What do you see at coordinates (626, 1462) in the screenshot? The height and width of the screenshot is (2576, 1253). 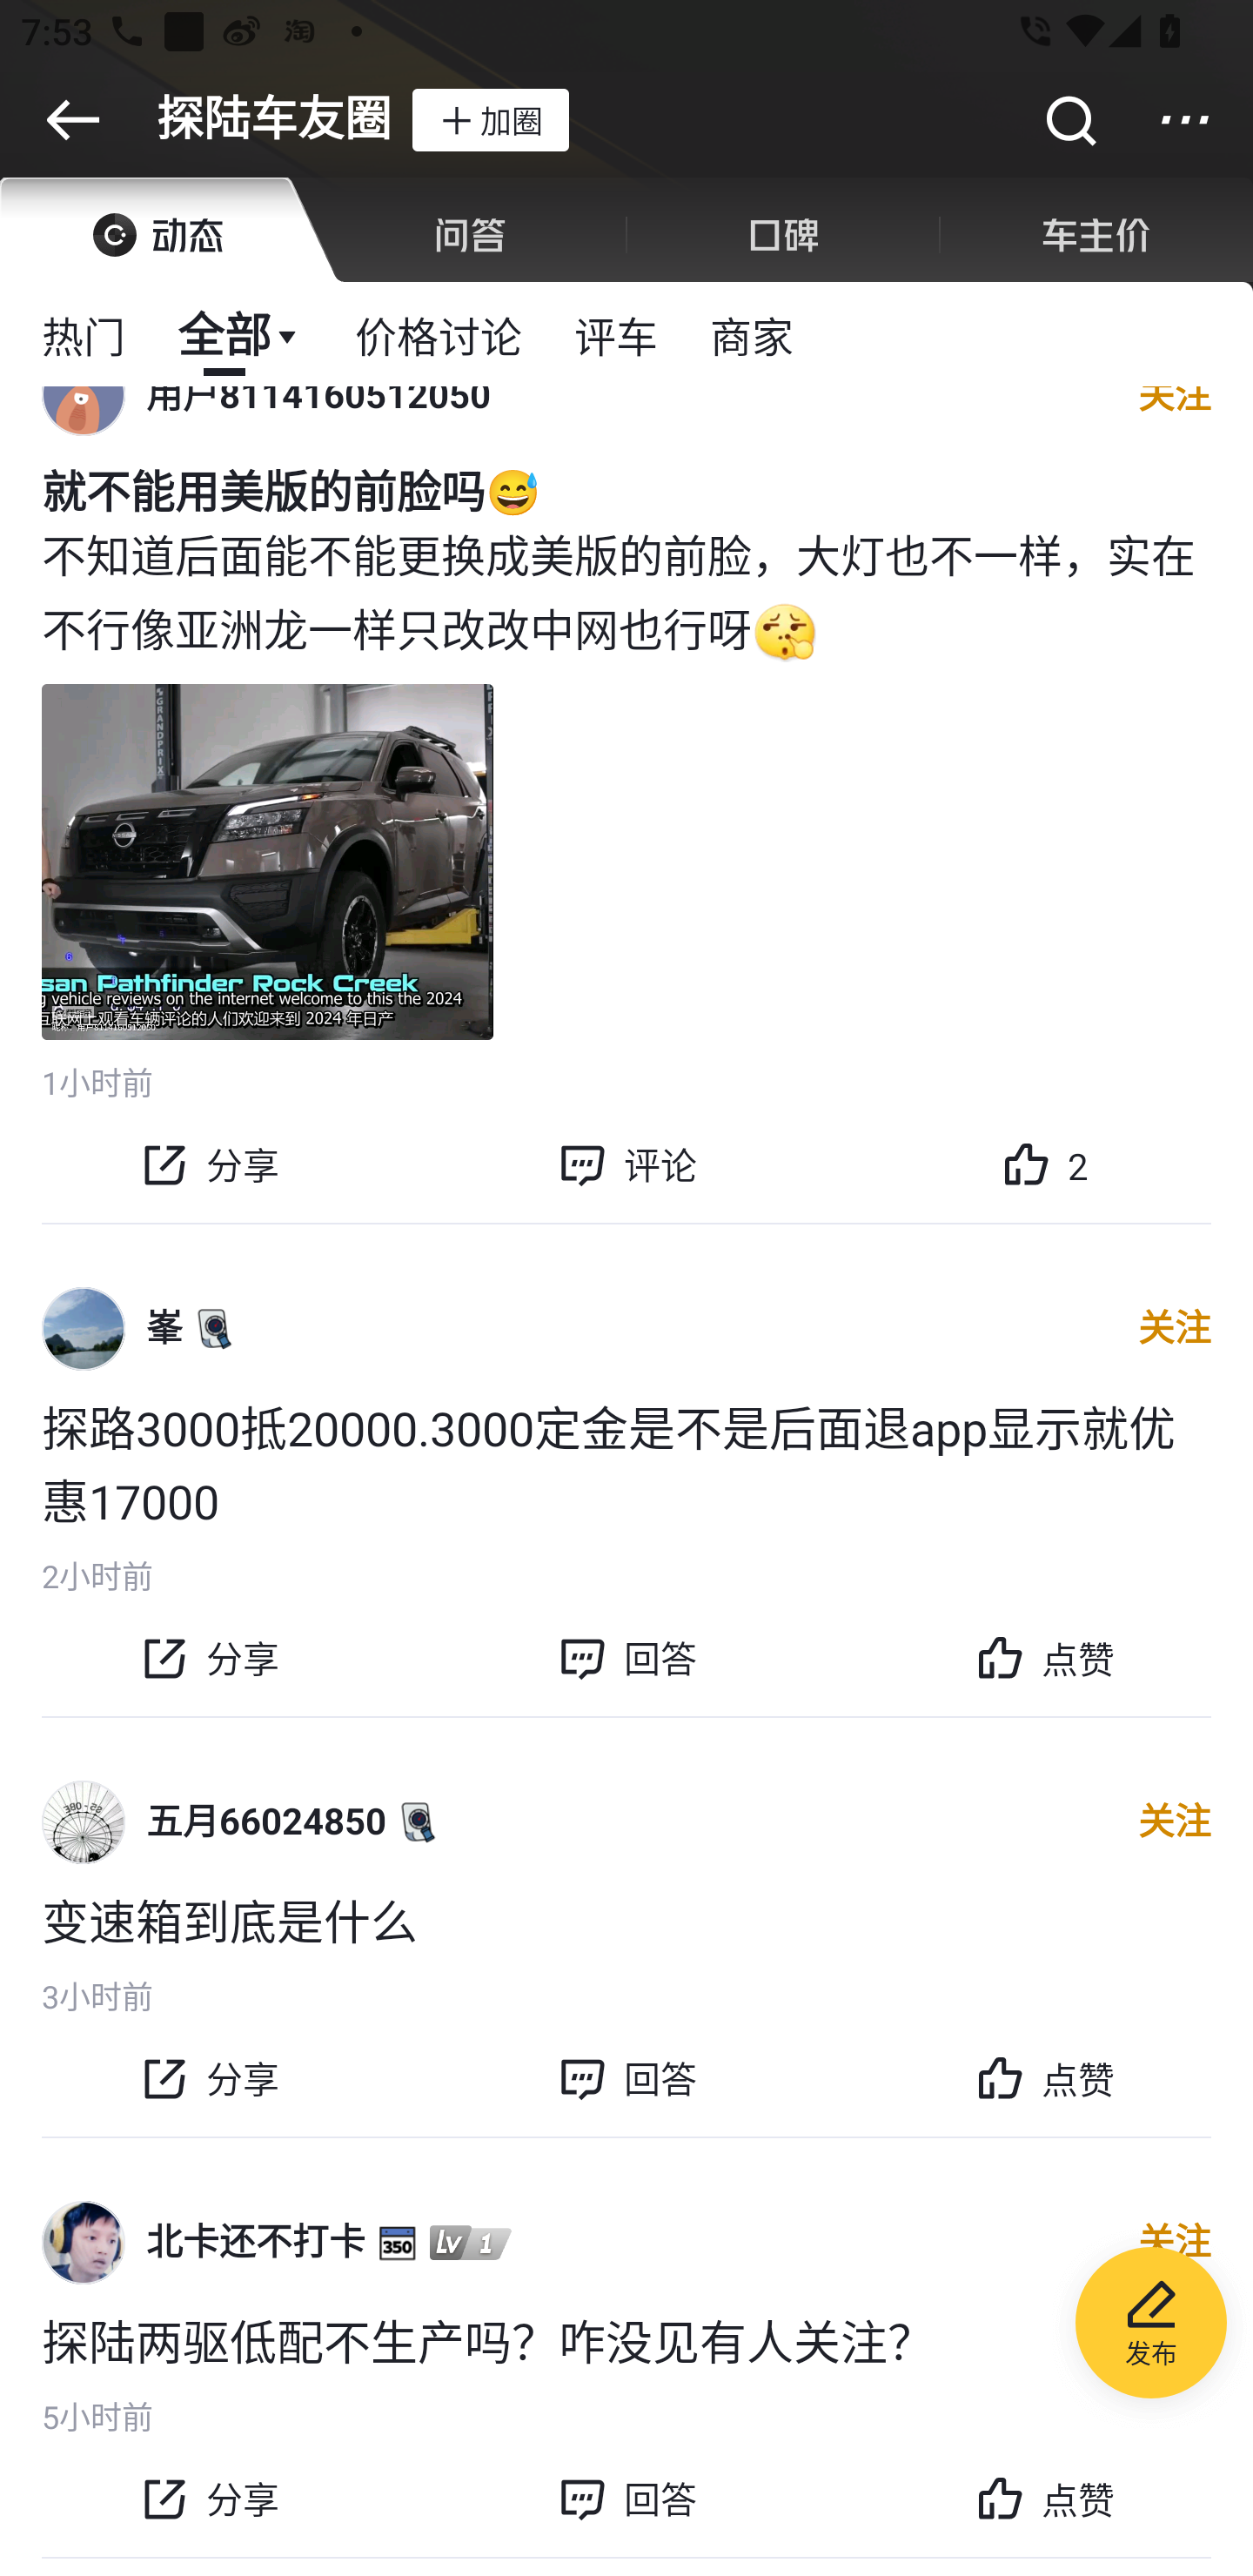 I see `探路3000抵20000.3000定金是不是后面退app显示就优惠17000` at bounding box center [626, 1462].